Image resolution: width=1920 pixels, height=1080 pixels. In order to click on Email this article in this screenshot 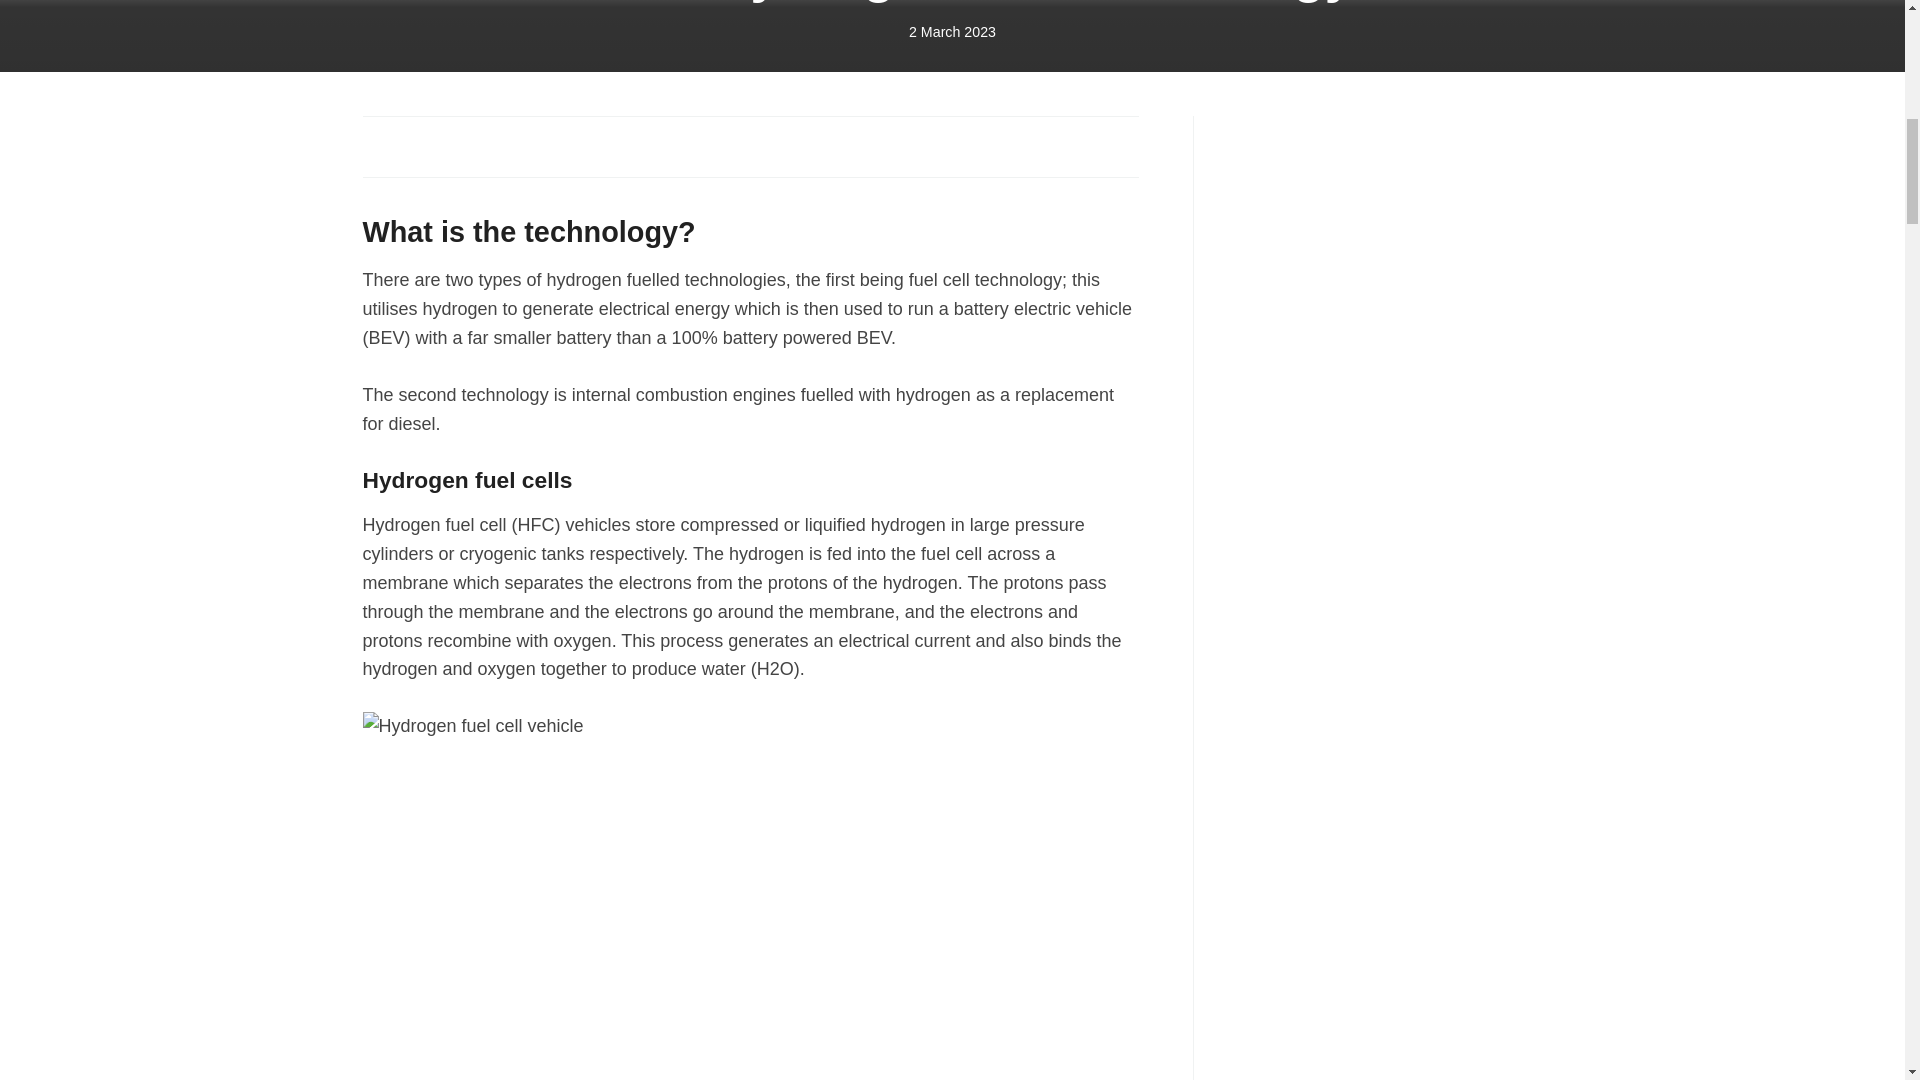, I will do `click(516, 146)`.